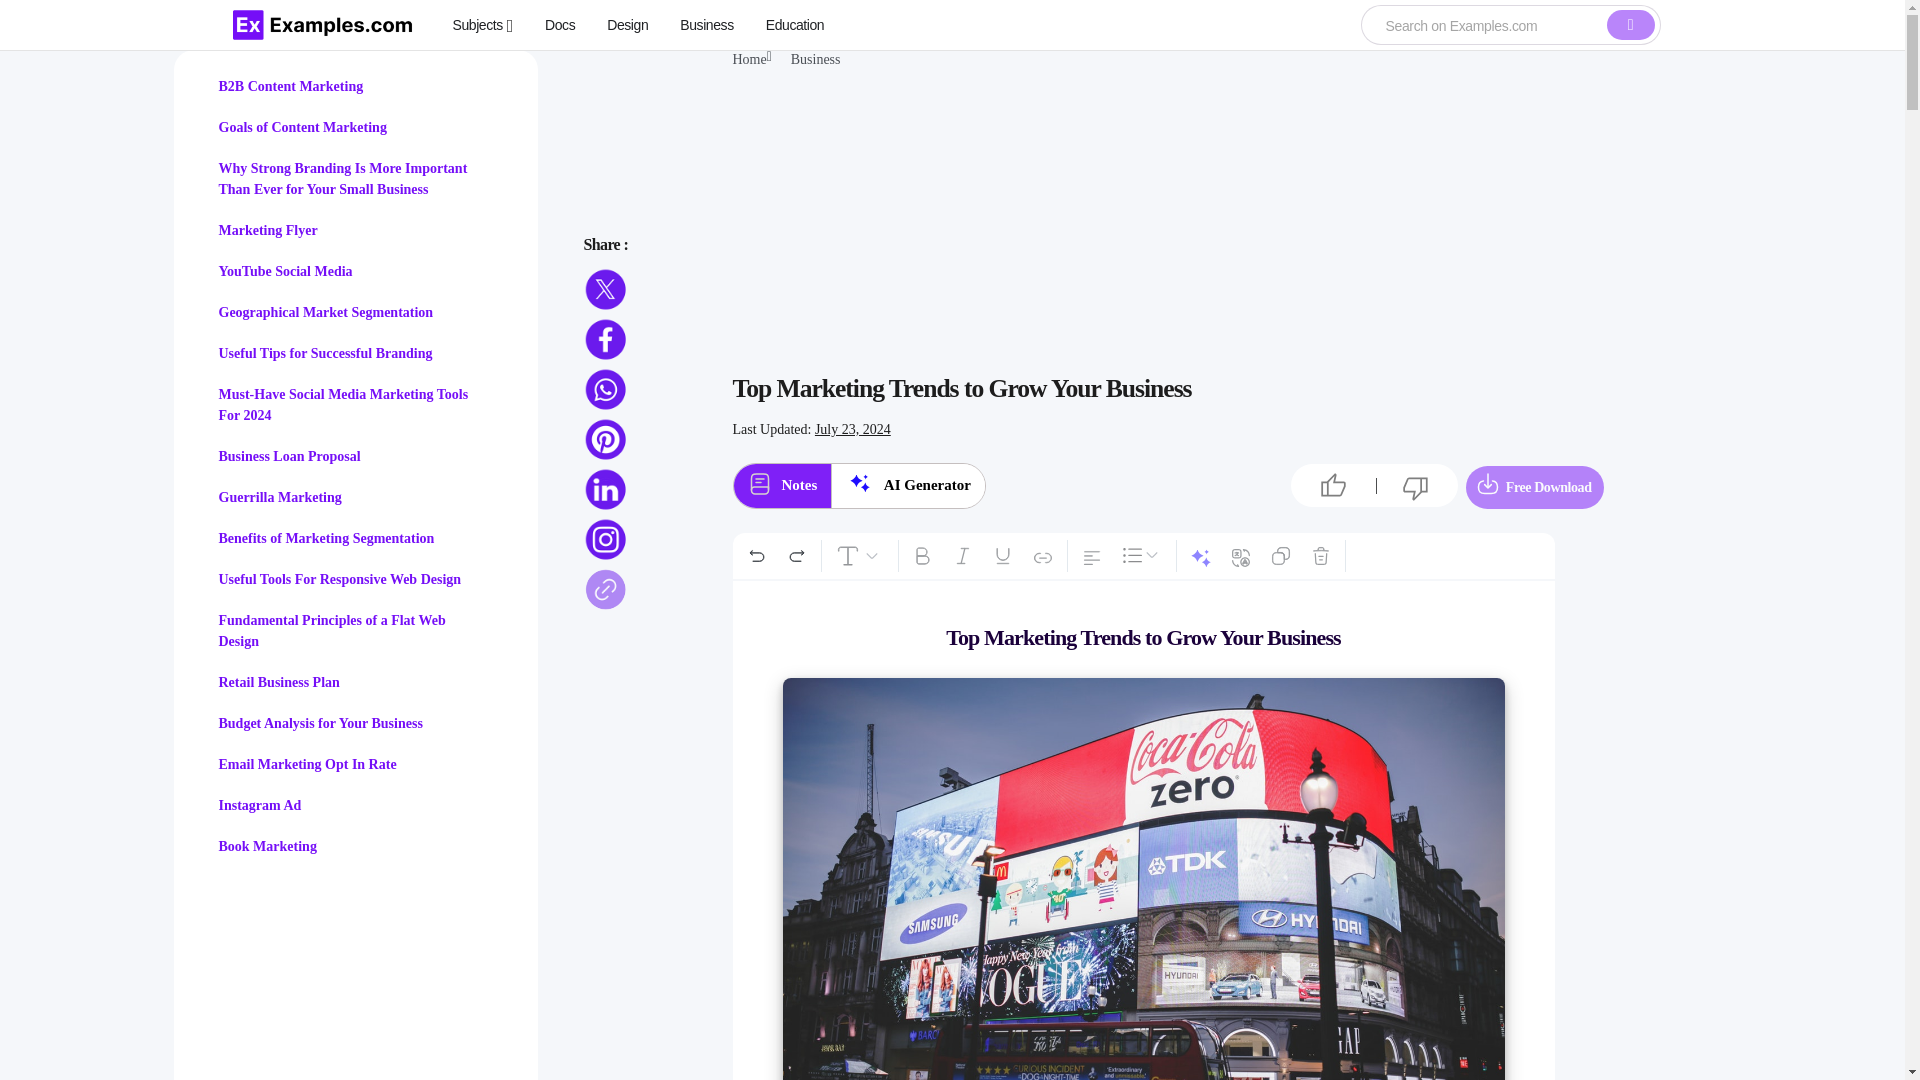 Image resolution: width=1920 pixels, height=1080 pixels. What do you see at coordinates (325, 352) in the screenshot?
I see `Useful Tips for Successful Branding` at bounding box center [325, 352].